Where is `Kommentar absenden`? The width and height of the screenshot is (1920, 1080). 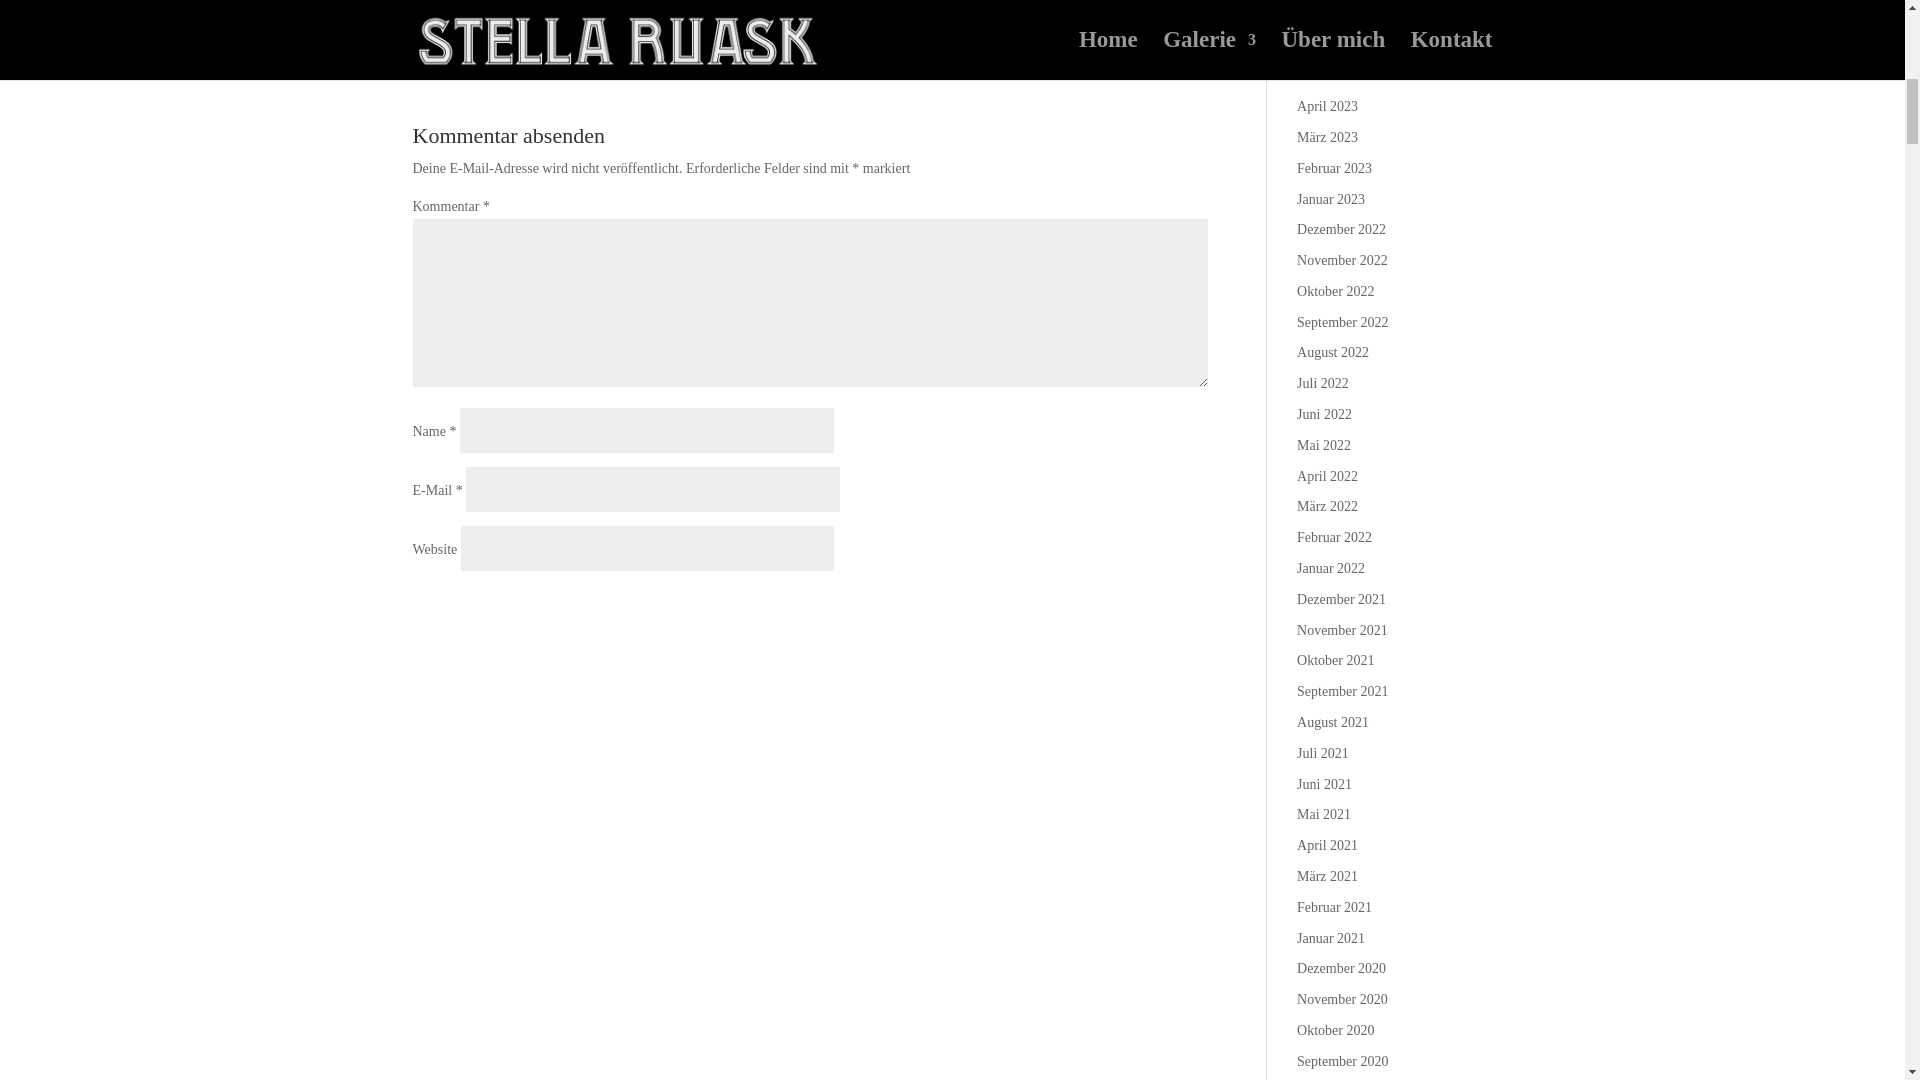 Kommentar absenden is located at coordinates (1098, 610).